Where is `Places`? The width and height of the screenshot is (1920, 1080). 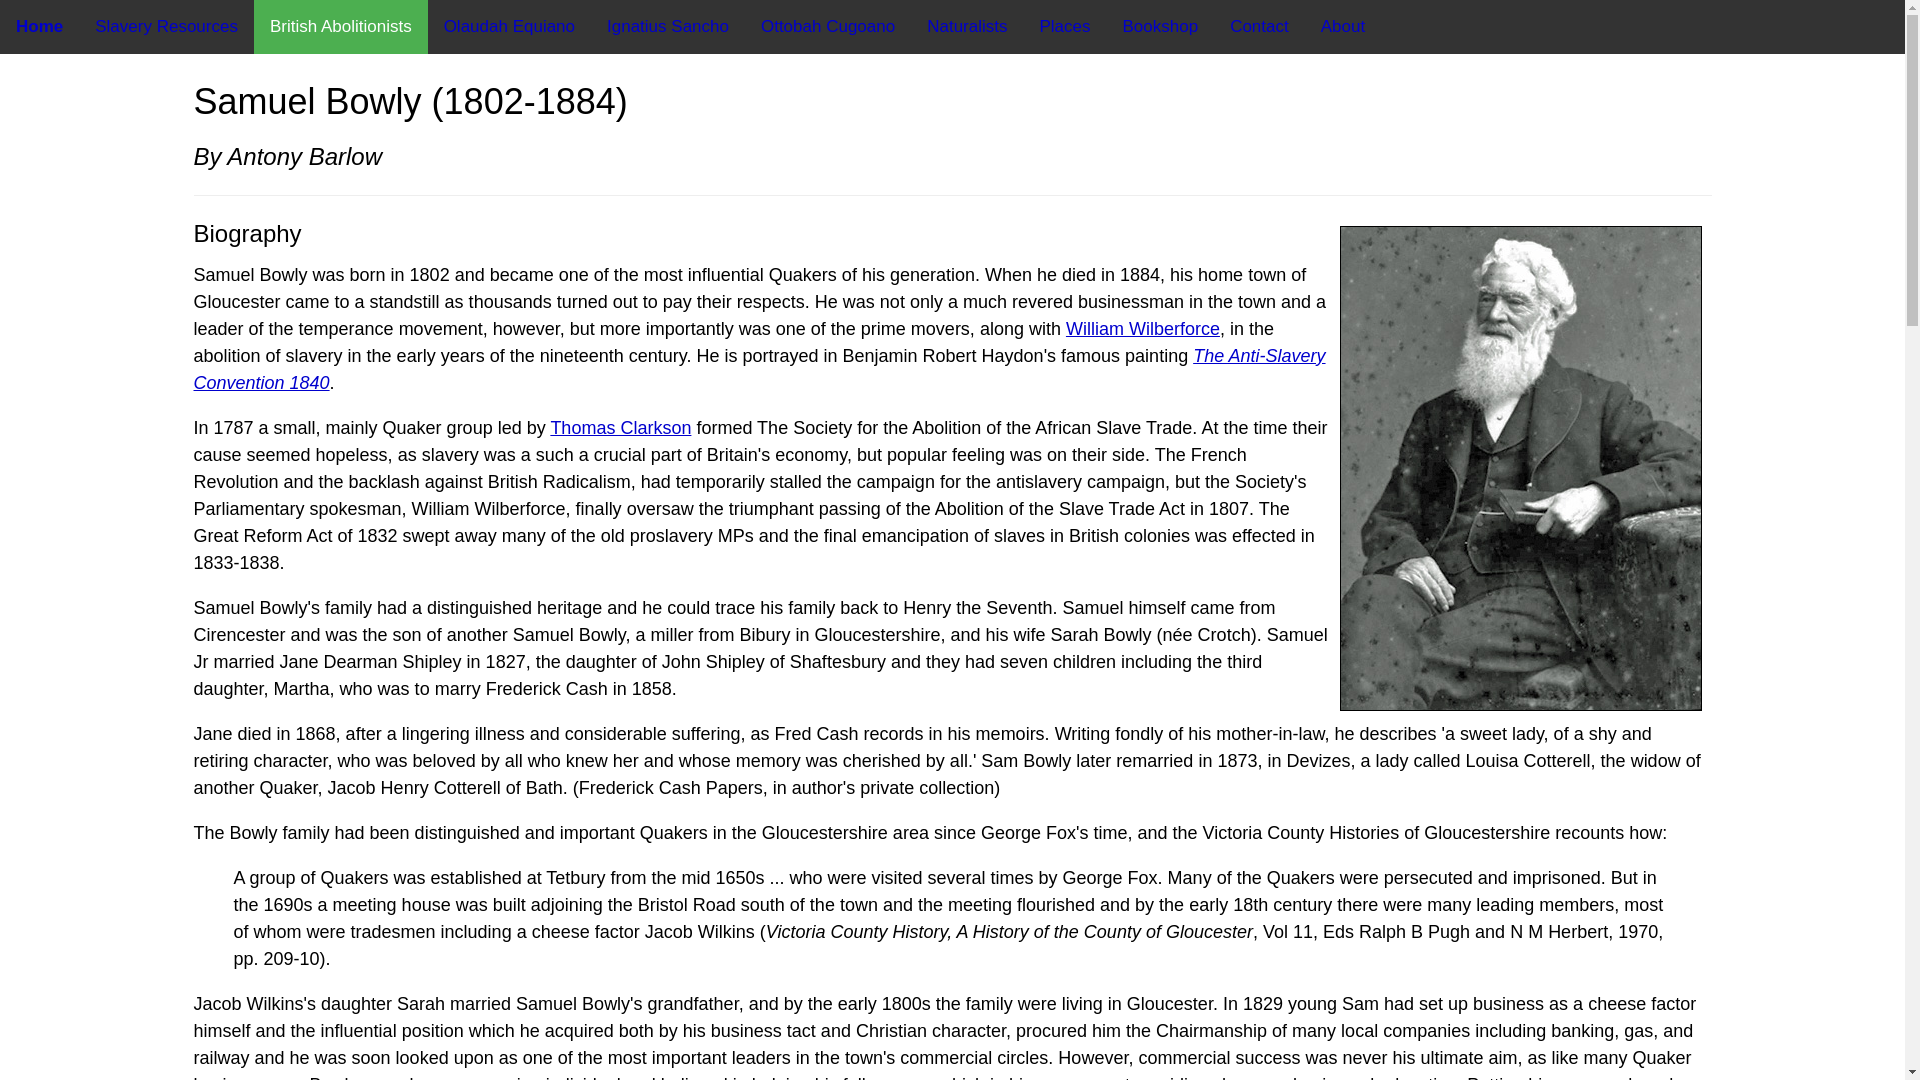 Places is located at coordinates (1064, 27).